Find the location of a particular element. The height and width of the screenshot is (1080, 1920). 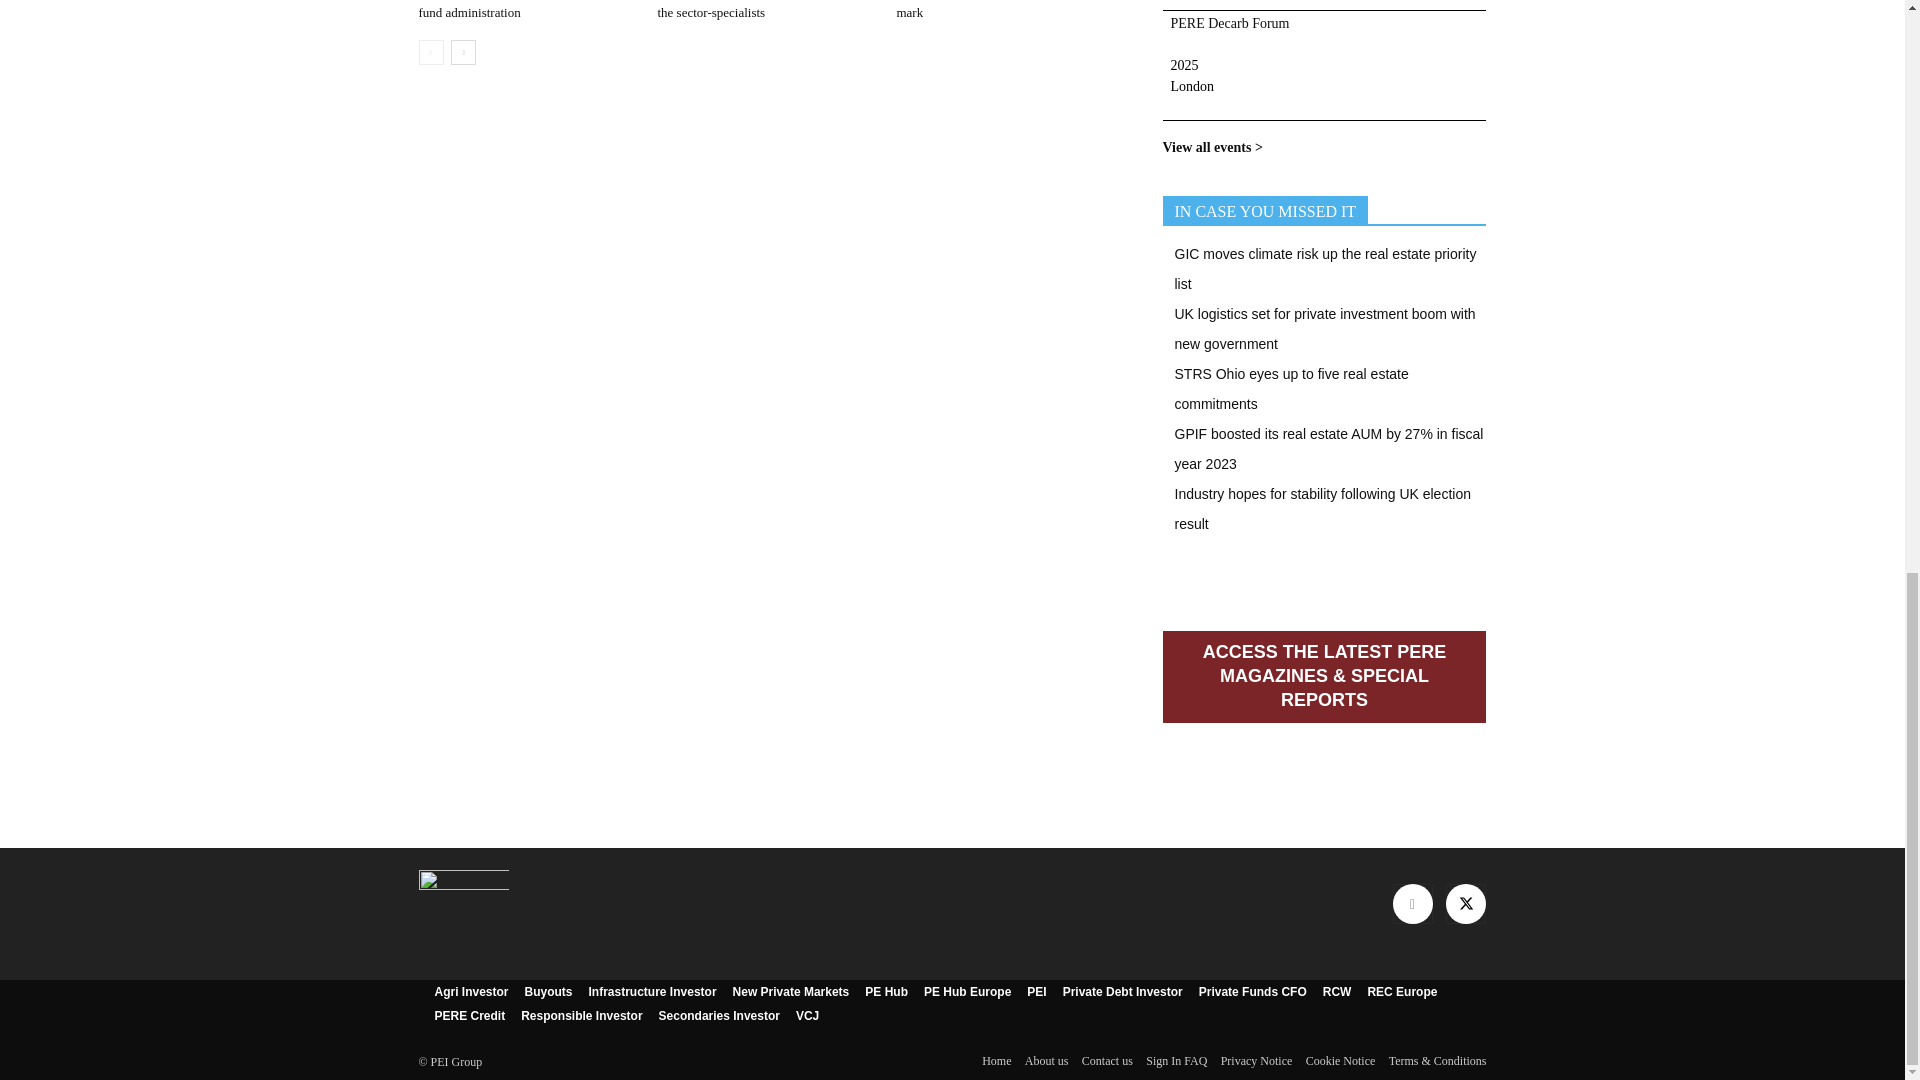

Twitter is located at coordinates (1466, 904).